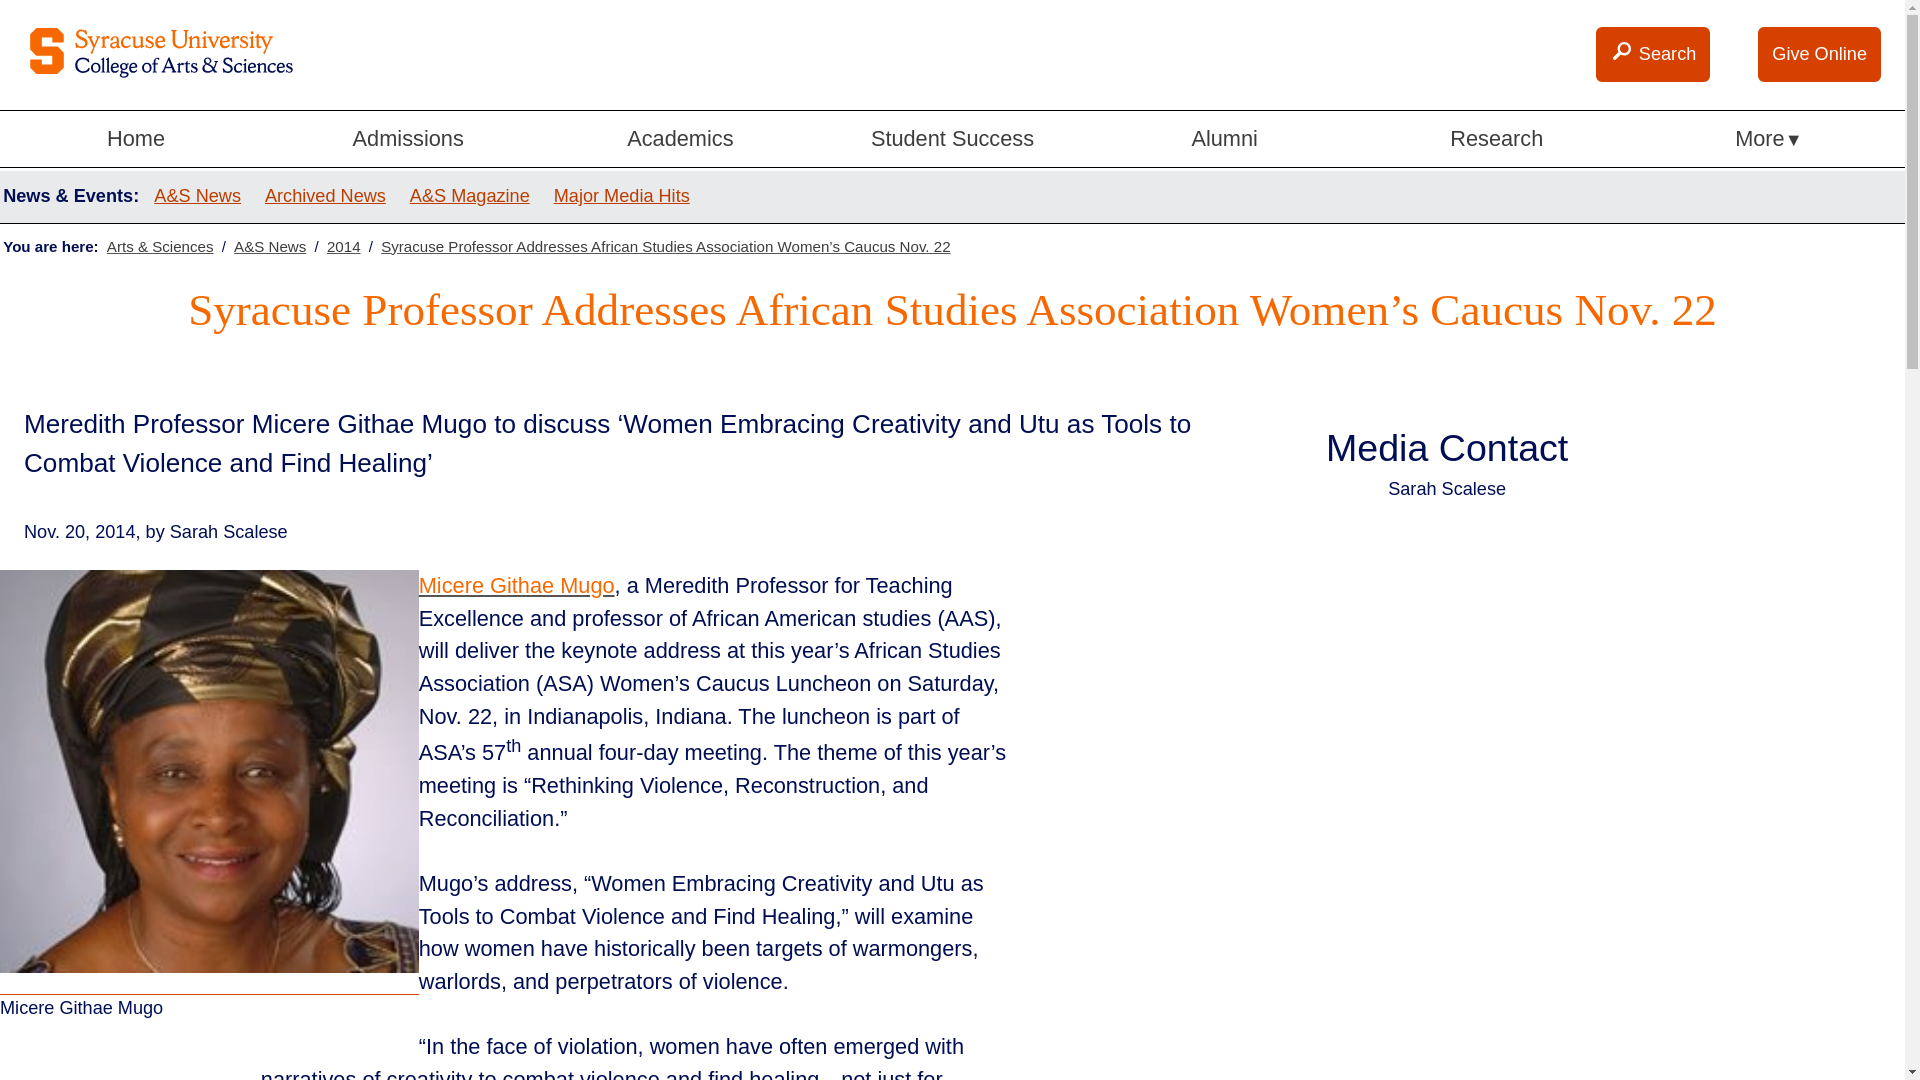  I want to click on Search, so click(1622, 51).